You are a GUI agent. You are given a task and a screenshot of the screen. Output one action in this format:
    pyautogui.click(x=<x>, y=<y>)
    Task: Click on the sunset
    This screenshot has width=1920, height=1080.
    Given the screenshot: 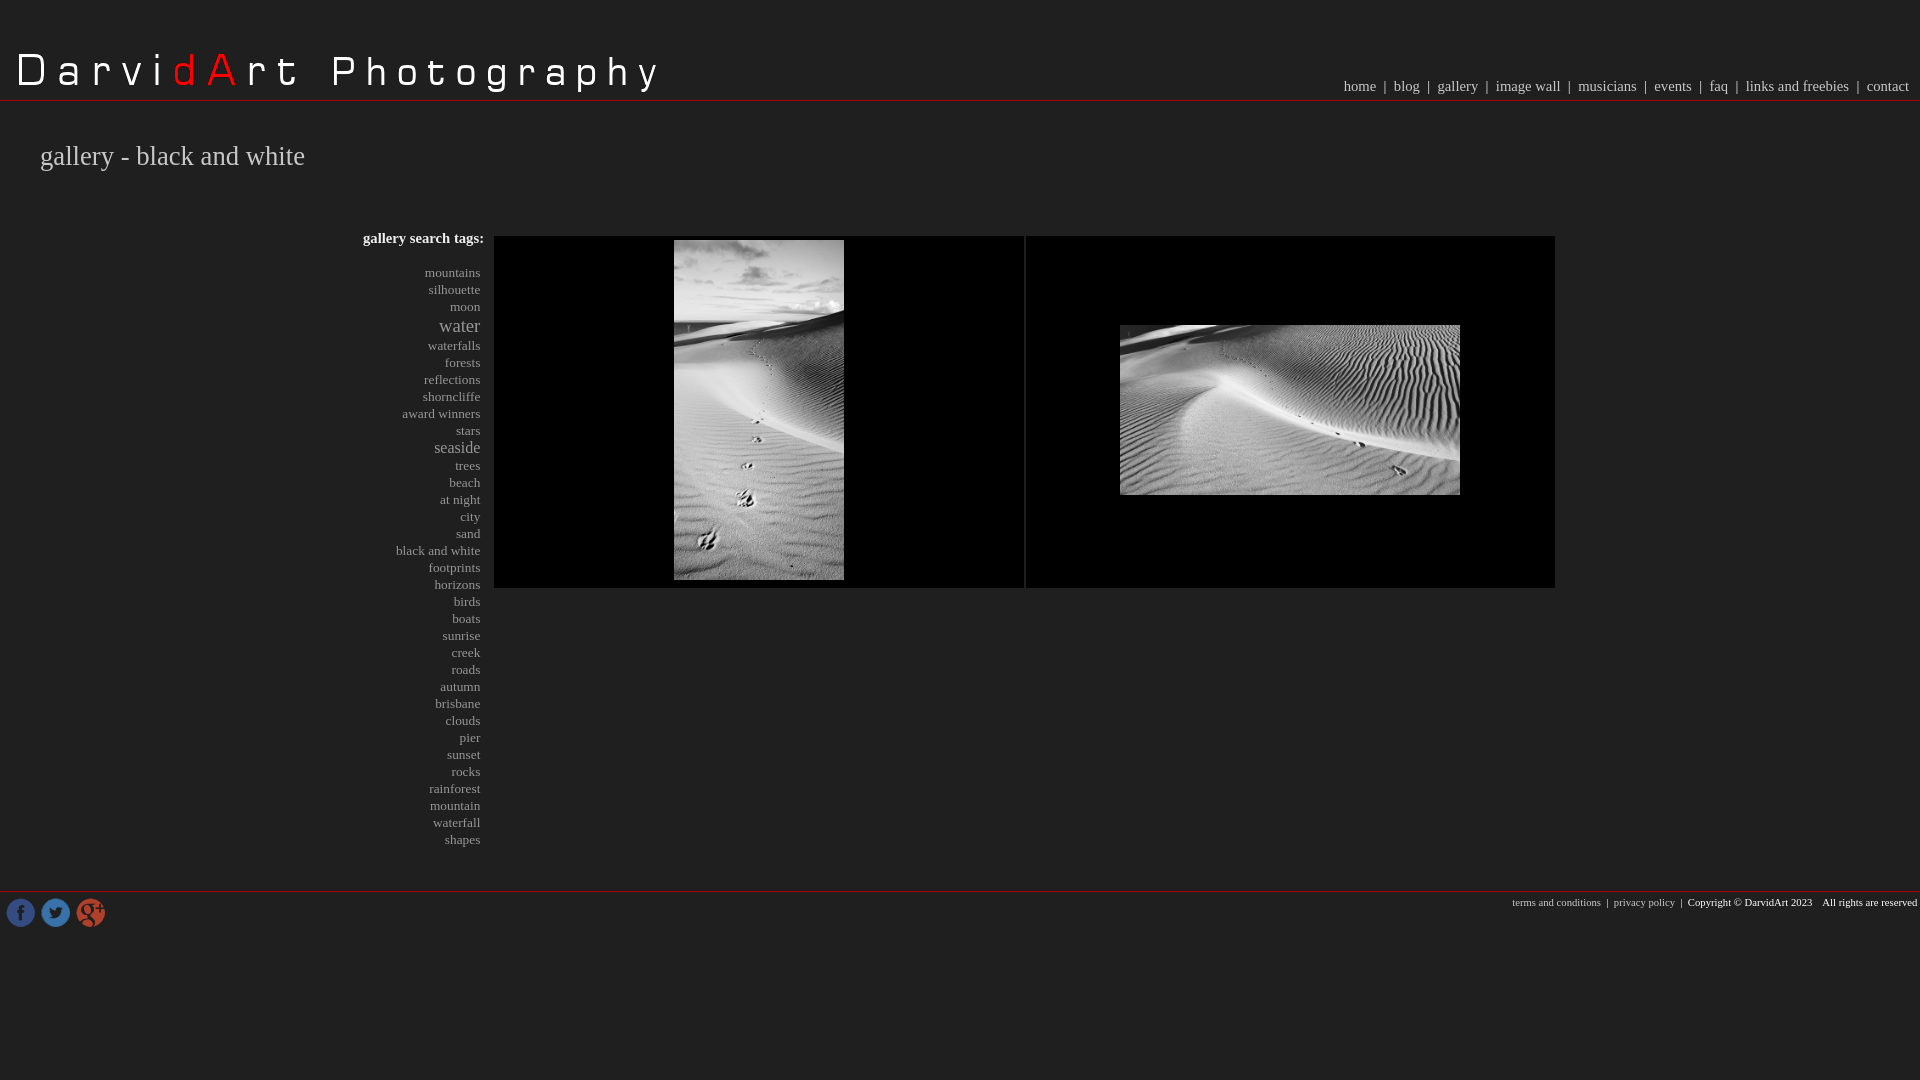 What is the action you would take?
    pyautogui.click(x=464, y=754)
    